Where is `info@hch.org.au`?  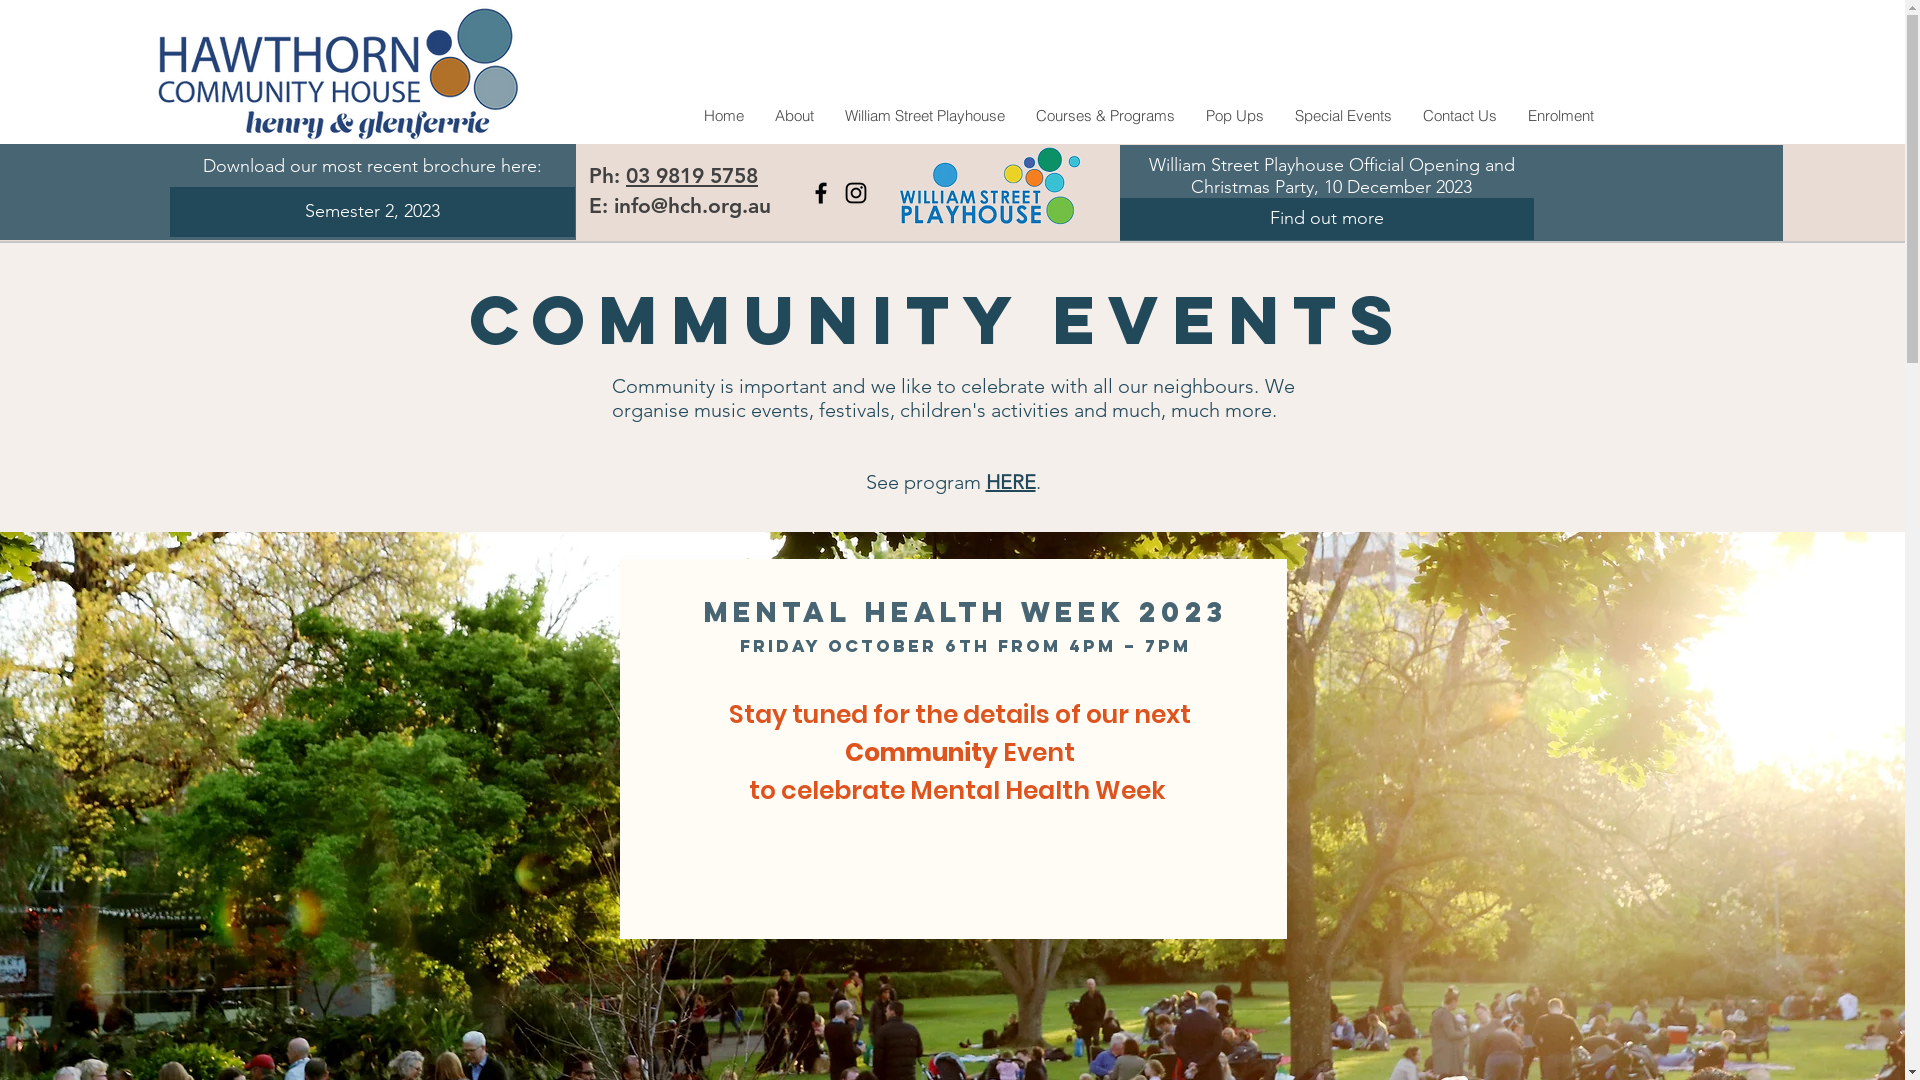 info@hch.org.au is located at coordinates (692, 206).